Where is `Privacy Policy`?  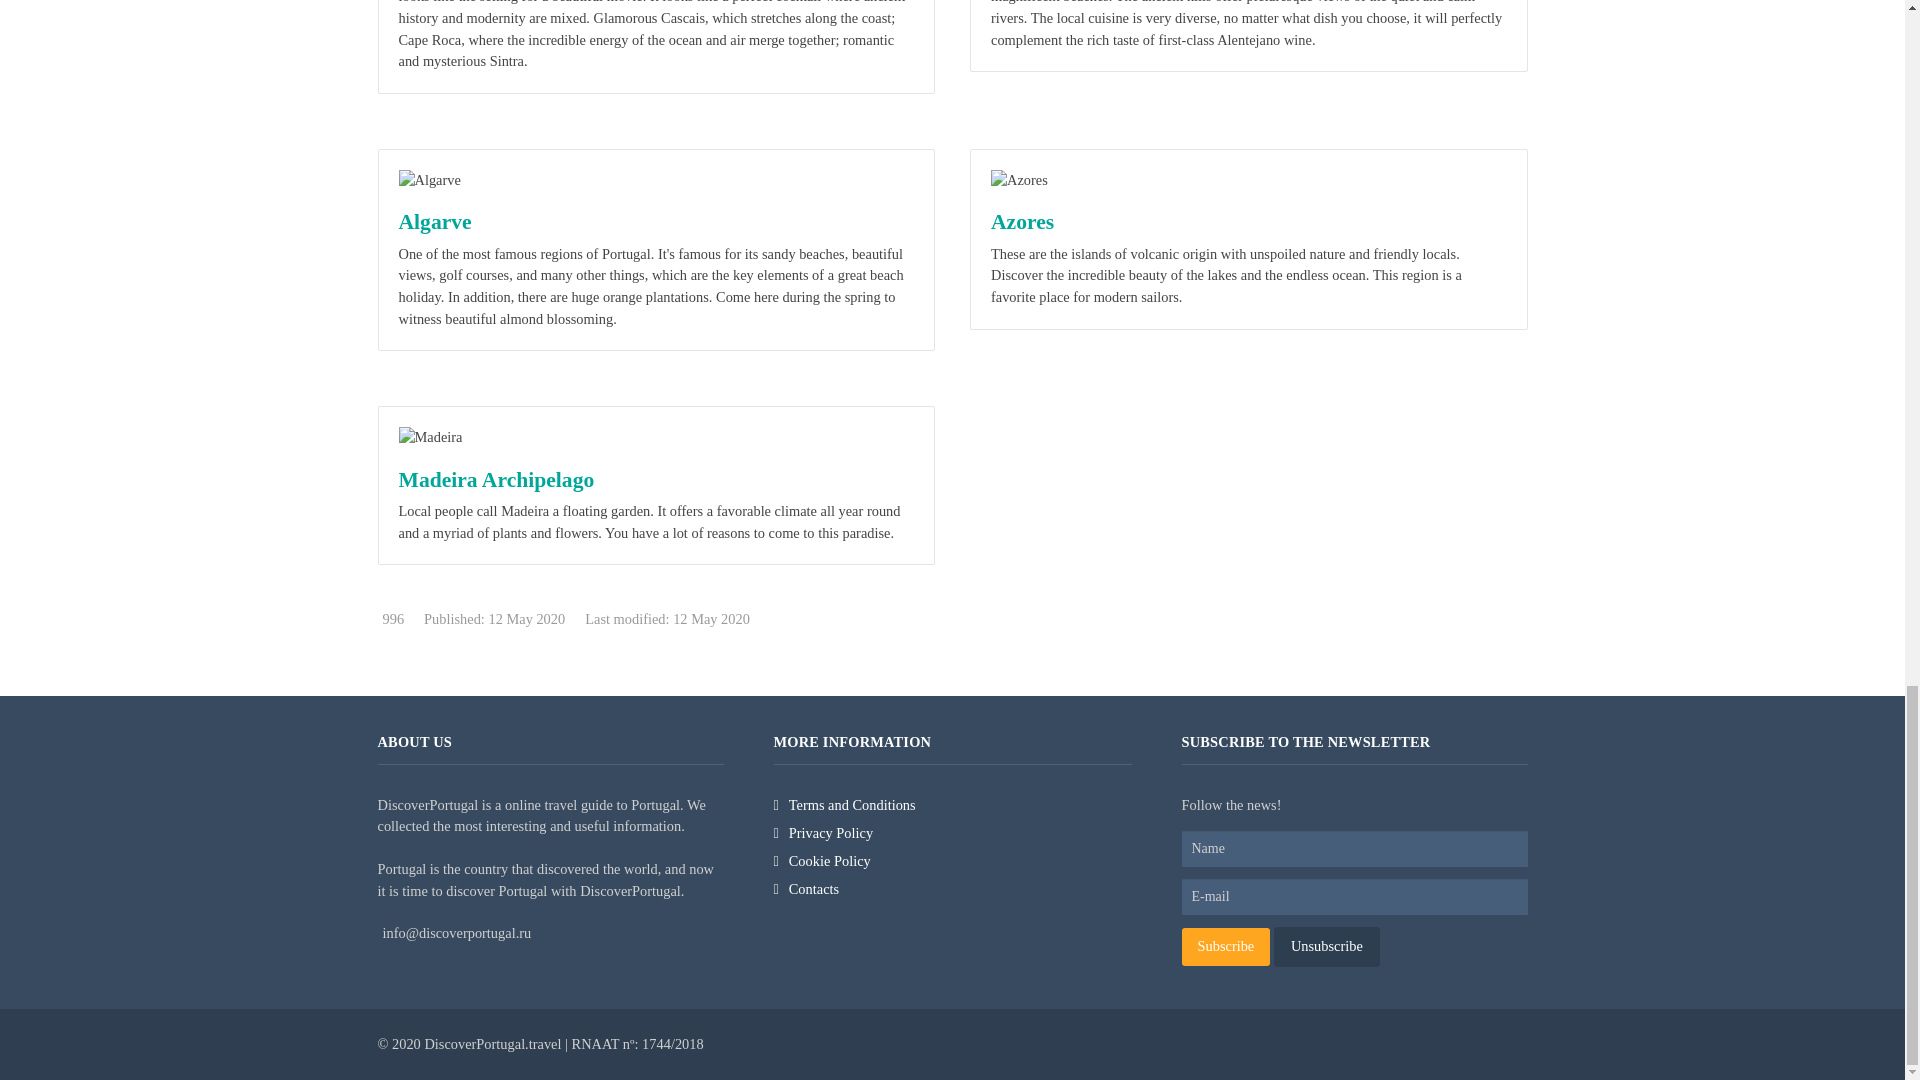 Privacy Policy is located at coordinates (952, 833).